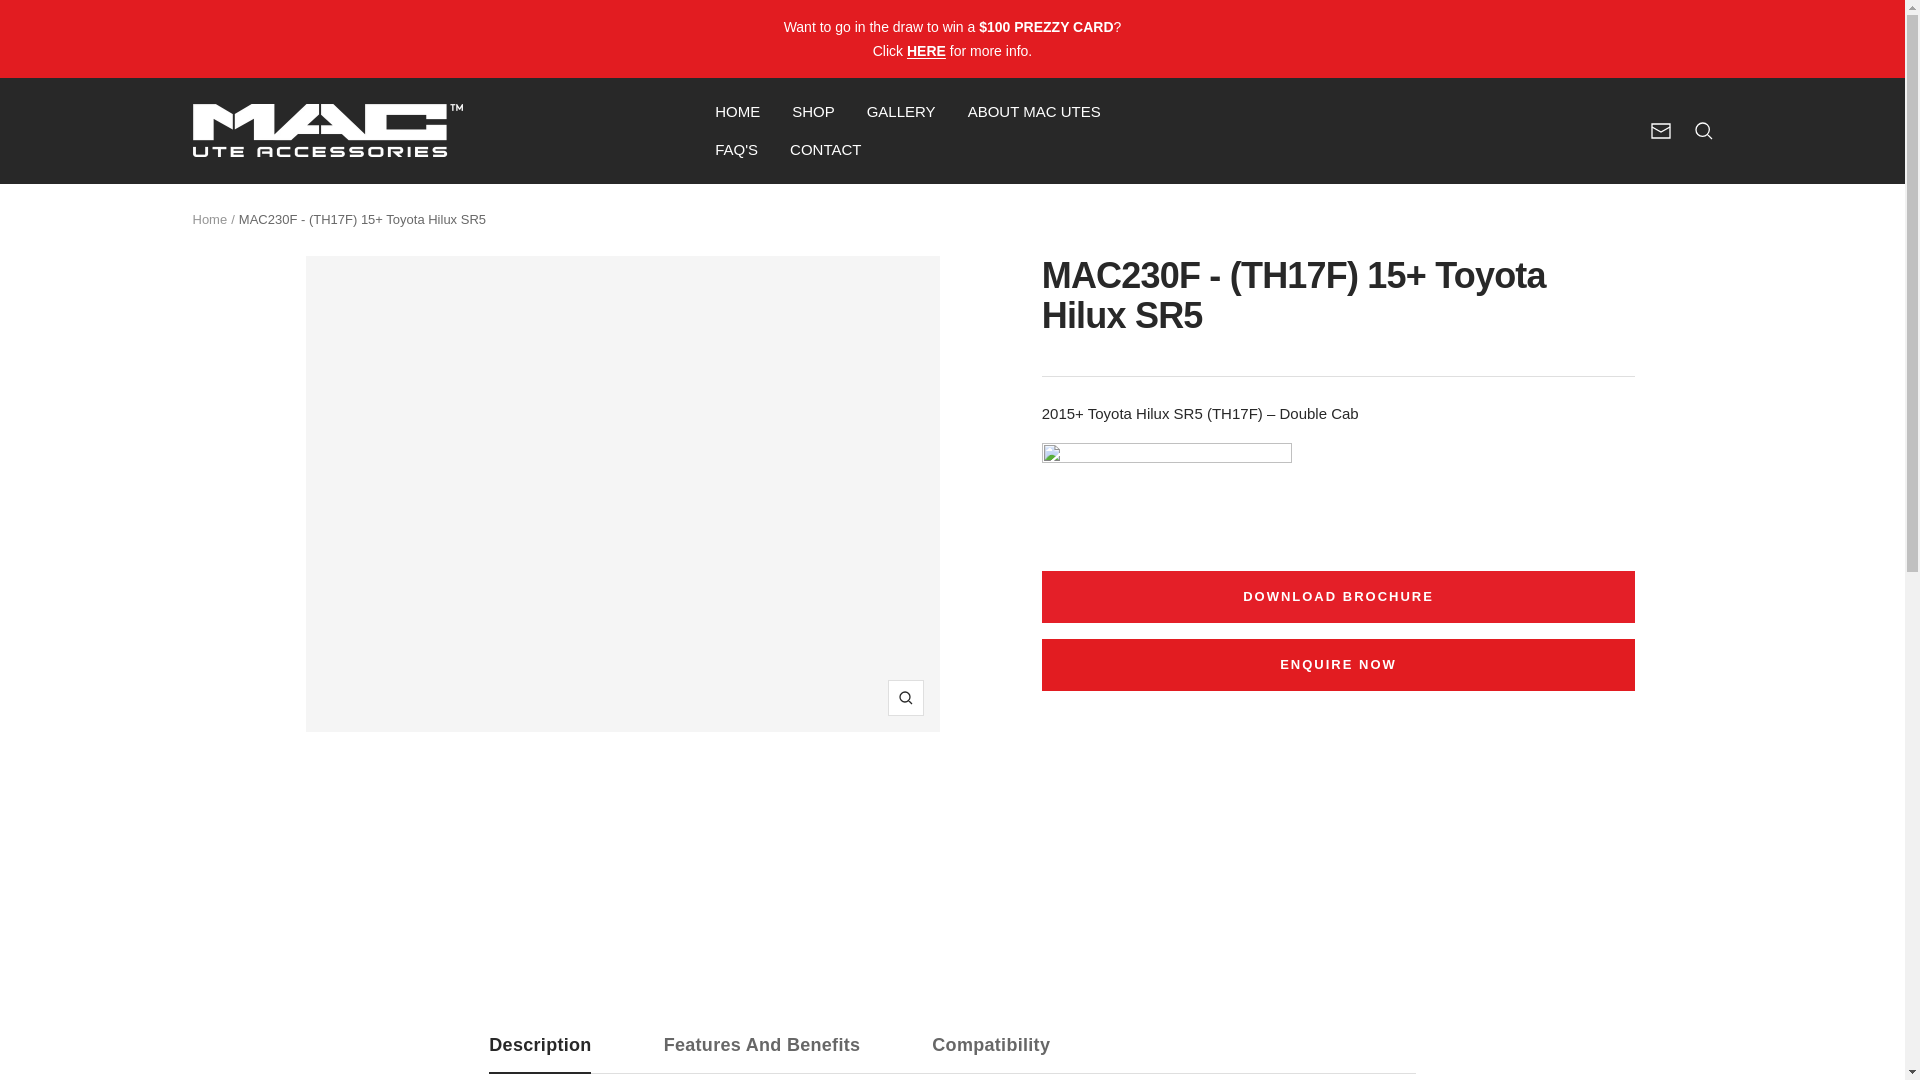 Image resolution: width=1920 pixels, height=1080 pixels. I want to click on Zoom, so click(905, 698).